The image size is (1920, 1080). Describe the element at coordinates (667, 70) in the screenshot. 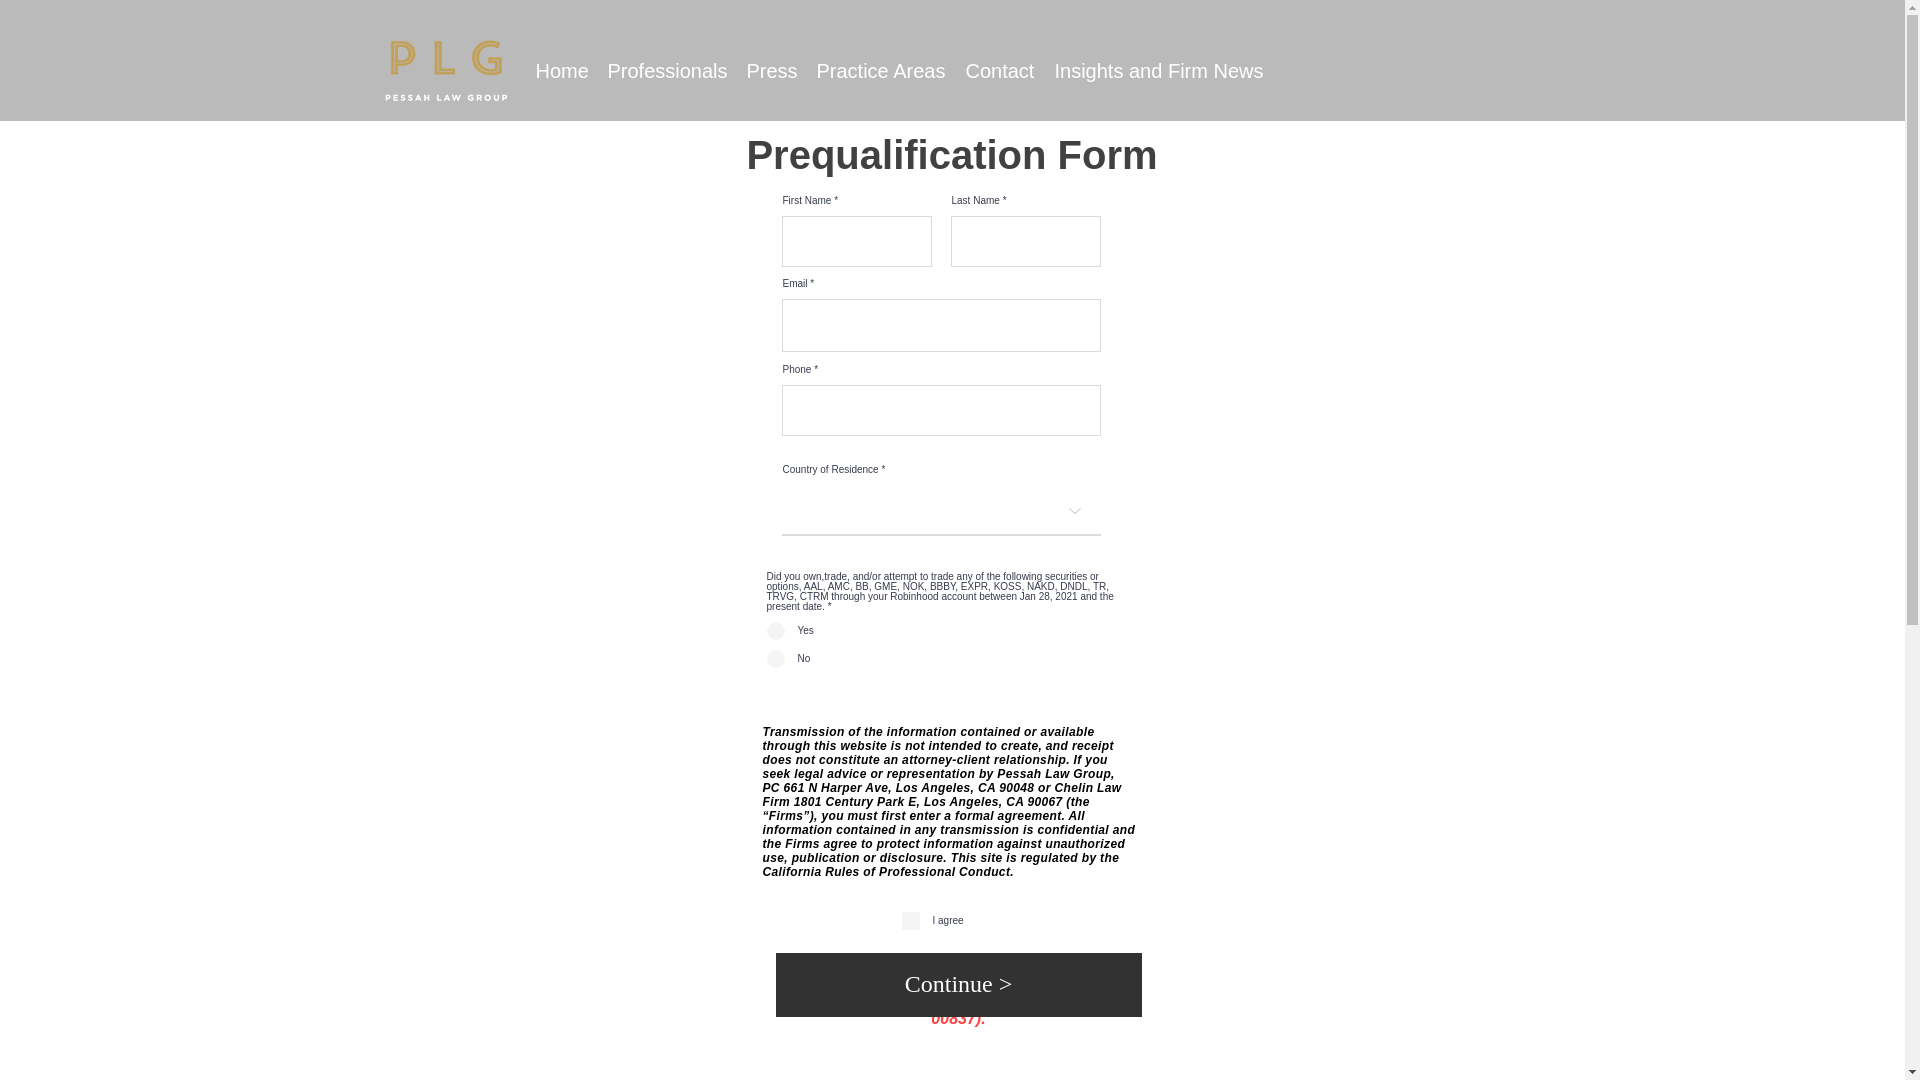

I see `Professionals` at that location.